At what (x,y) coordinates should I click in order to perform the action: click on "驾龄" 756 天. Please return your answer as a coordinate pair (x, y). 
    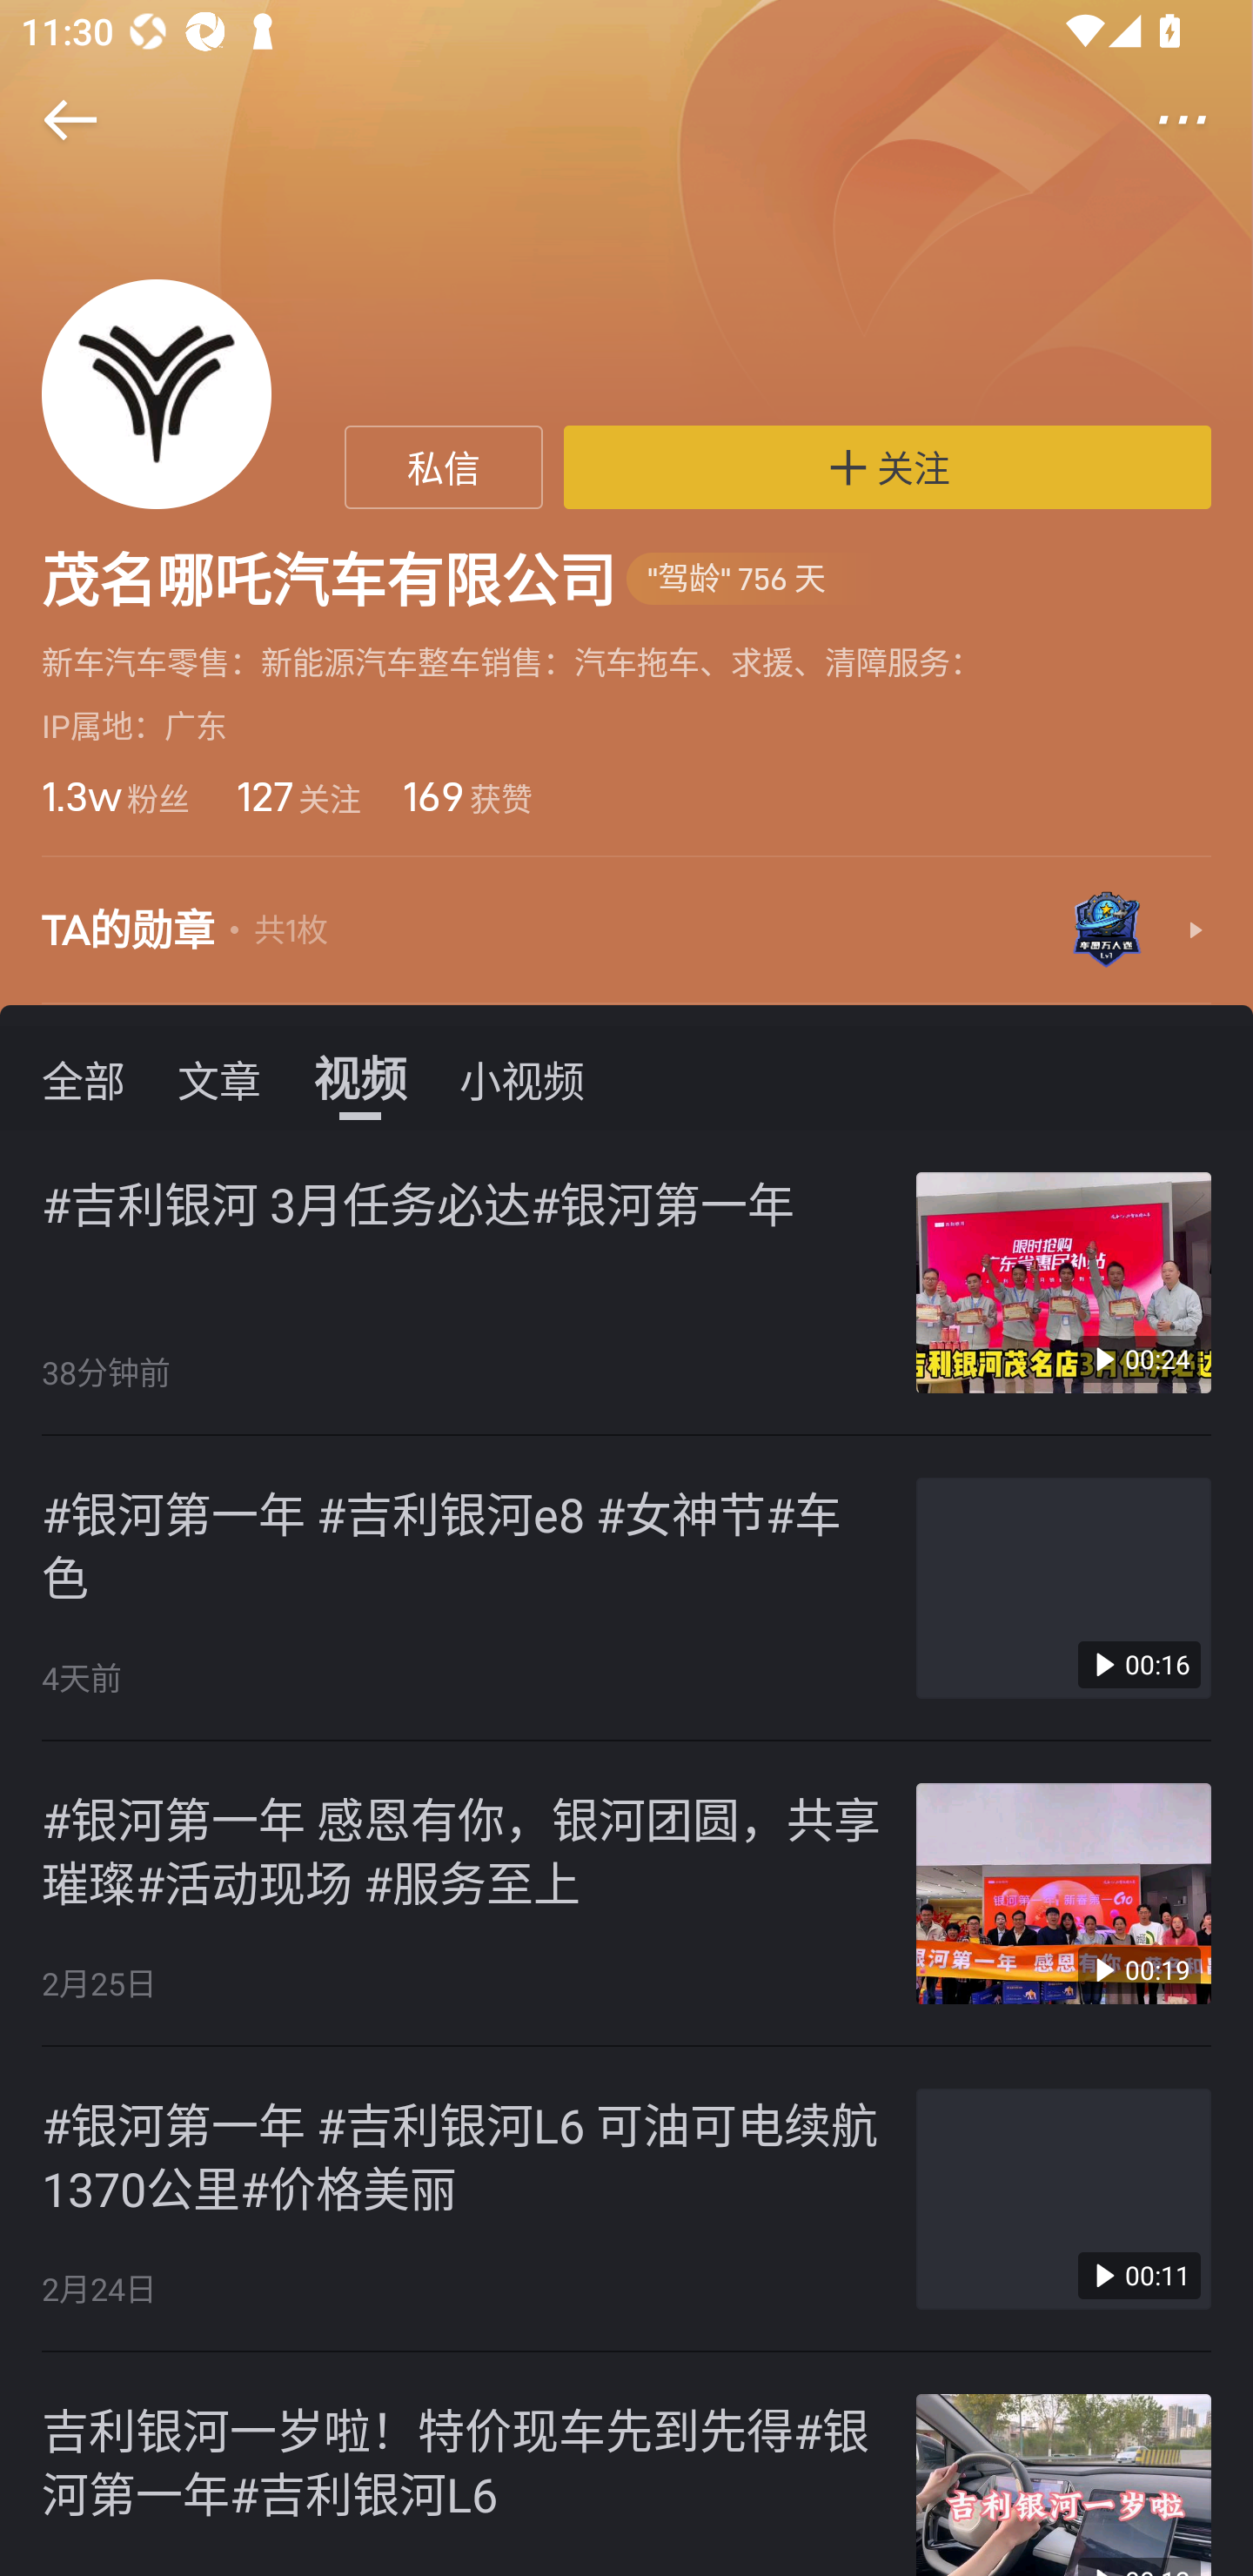
    Looking at the image, I should click on (752, 580).